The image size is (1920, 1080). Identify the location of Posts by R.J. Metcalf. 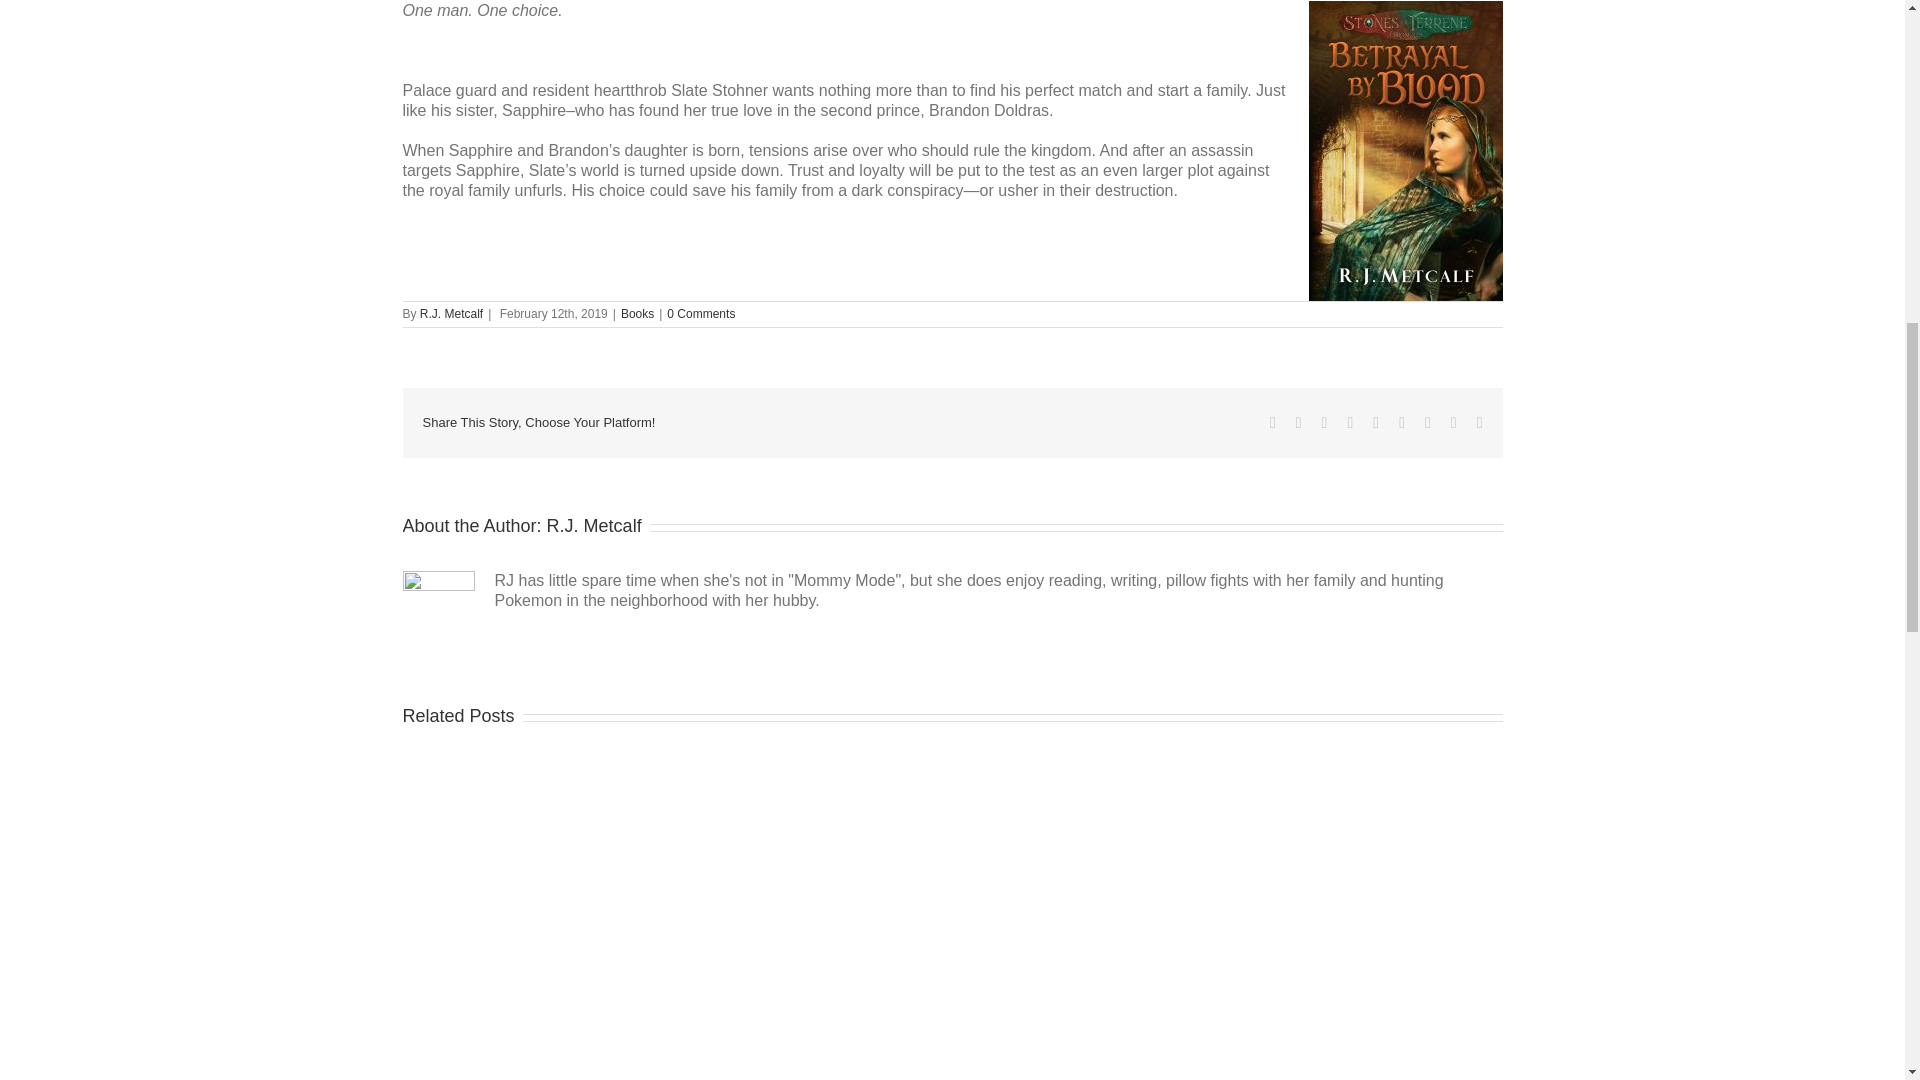
(594, 526).